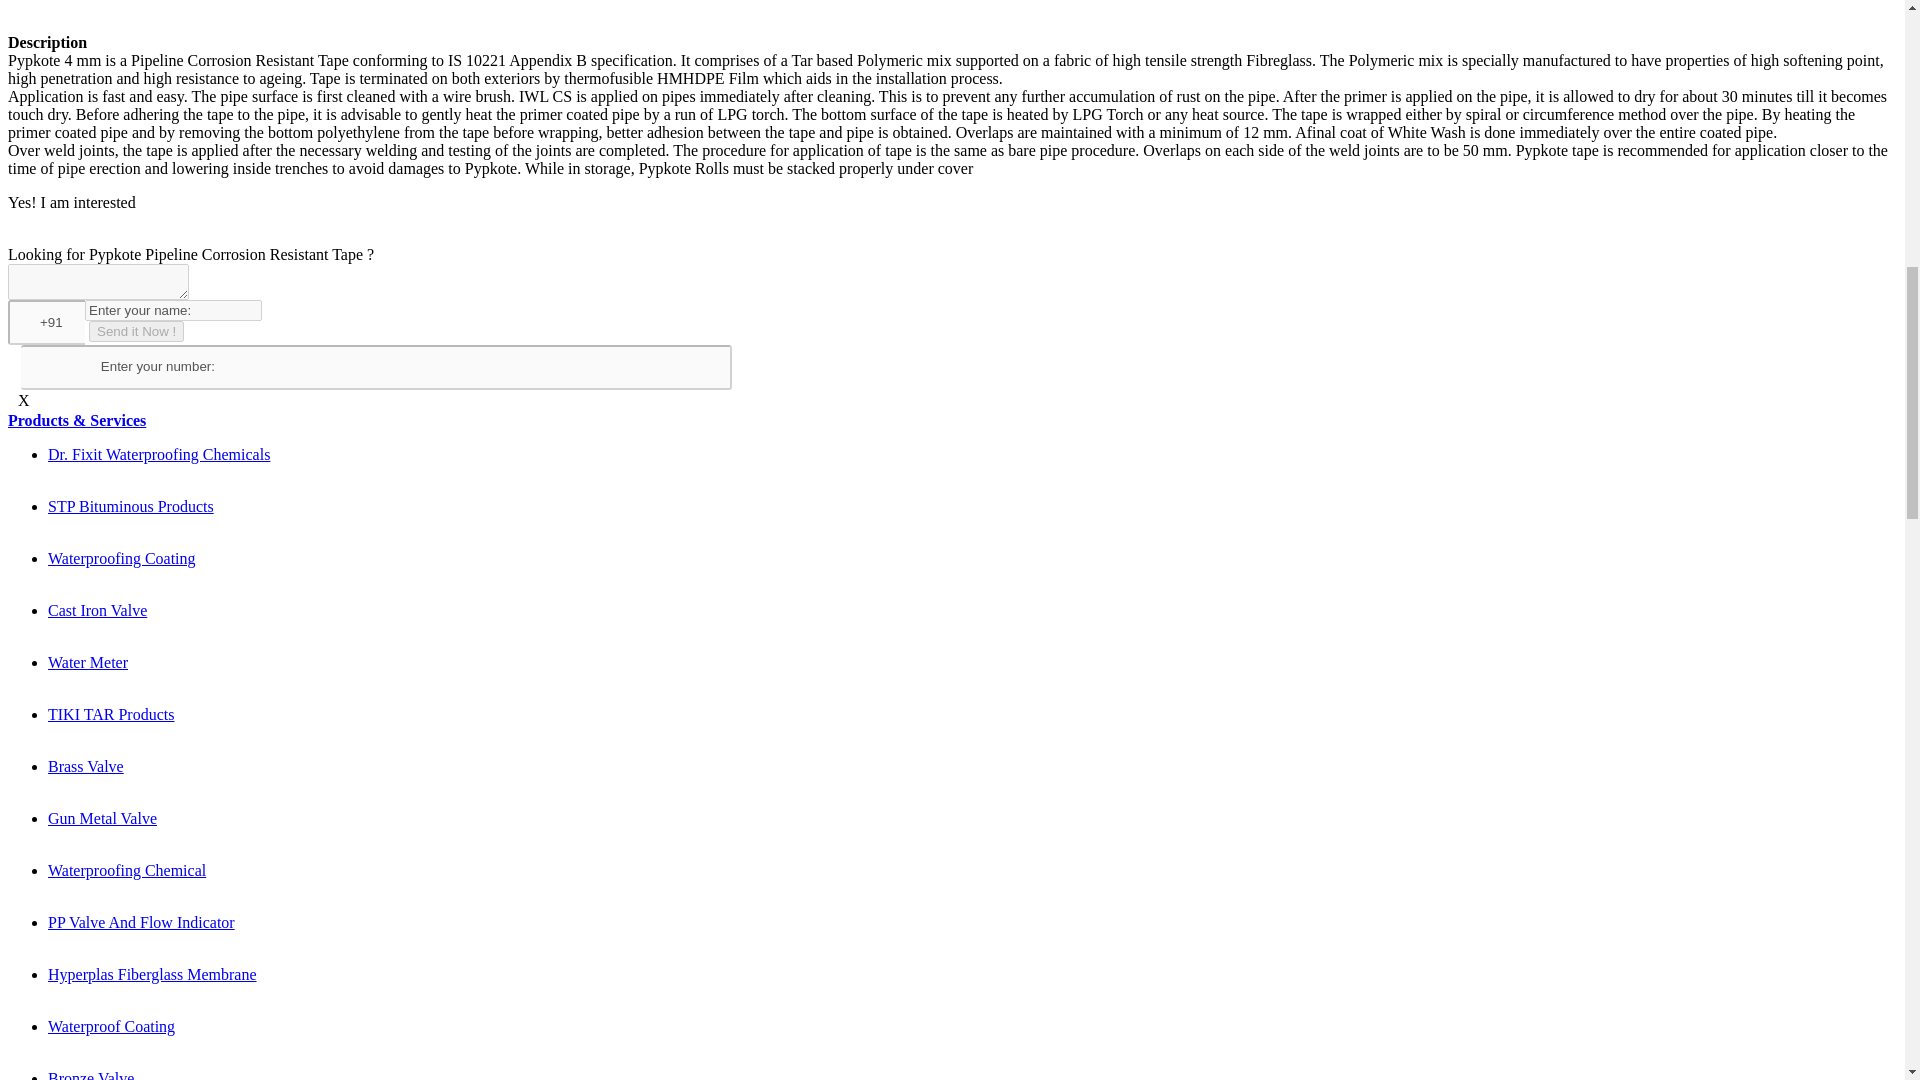 Image resolution: width=1920 pixels, height=1080 pixels. I want to click on STP Bituminous Products, so click(130, 506).